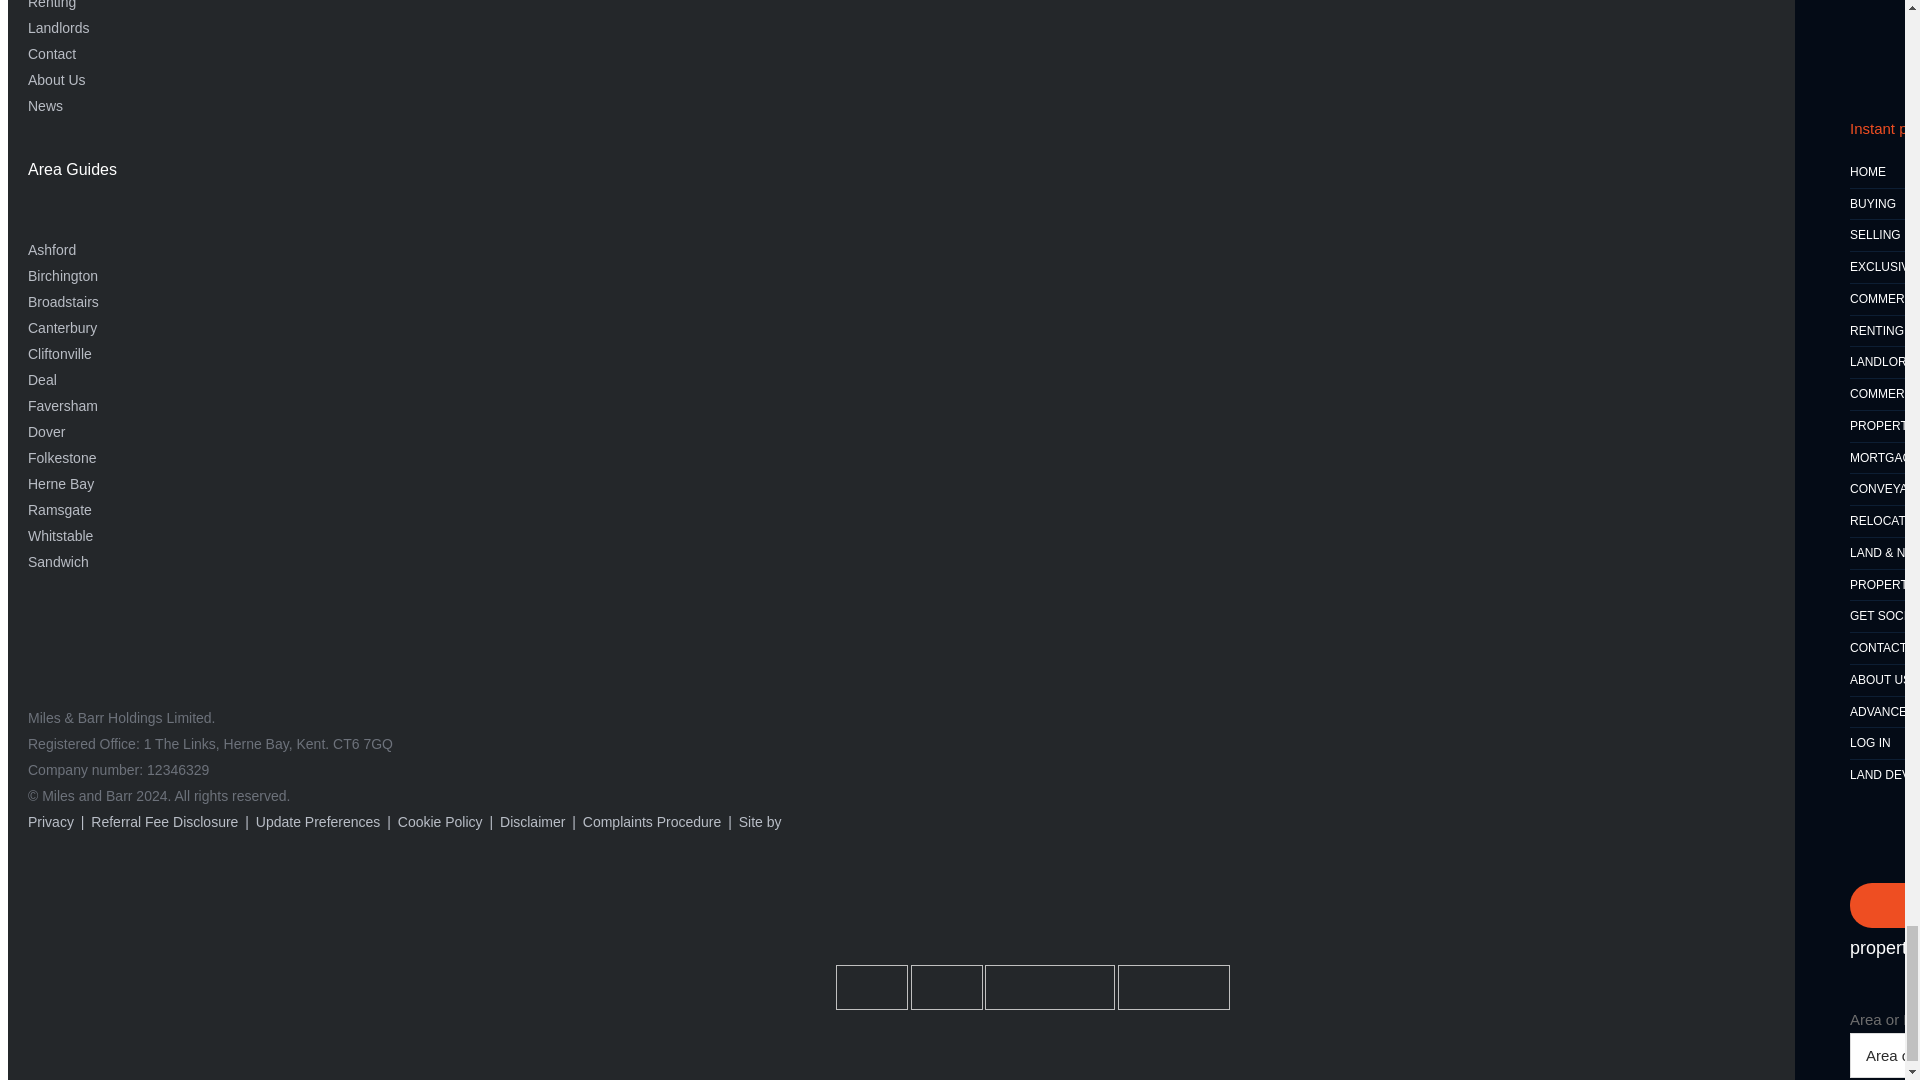 This screenshot has height=1080, width=1920. Describe the element at coordinates (51, 822) in the screenshot. I see `Privacy` at that location.